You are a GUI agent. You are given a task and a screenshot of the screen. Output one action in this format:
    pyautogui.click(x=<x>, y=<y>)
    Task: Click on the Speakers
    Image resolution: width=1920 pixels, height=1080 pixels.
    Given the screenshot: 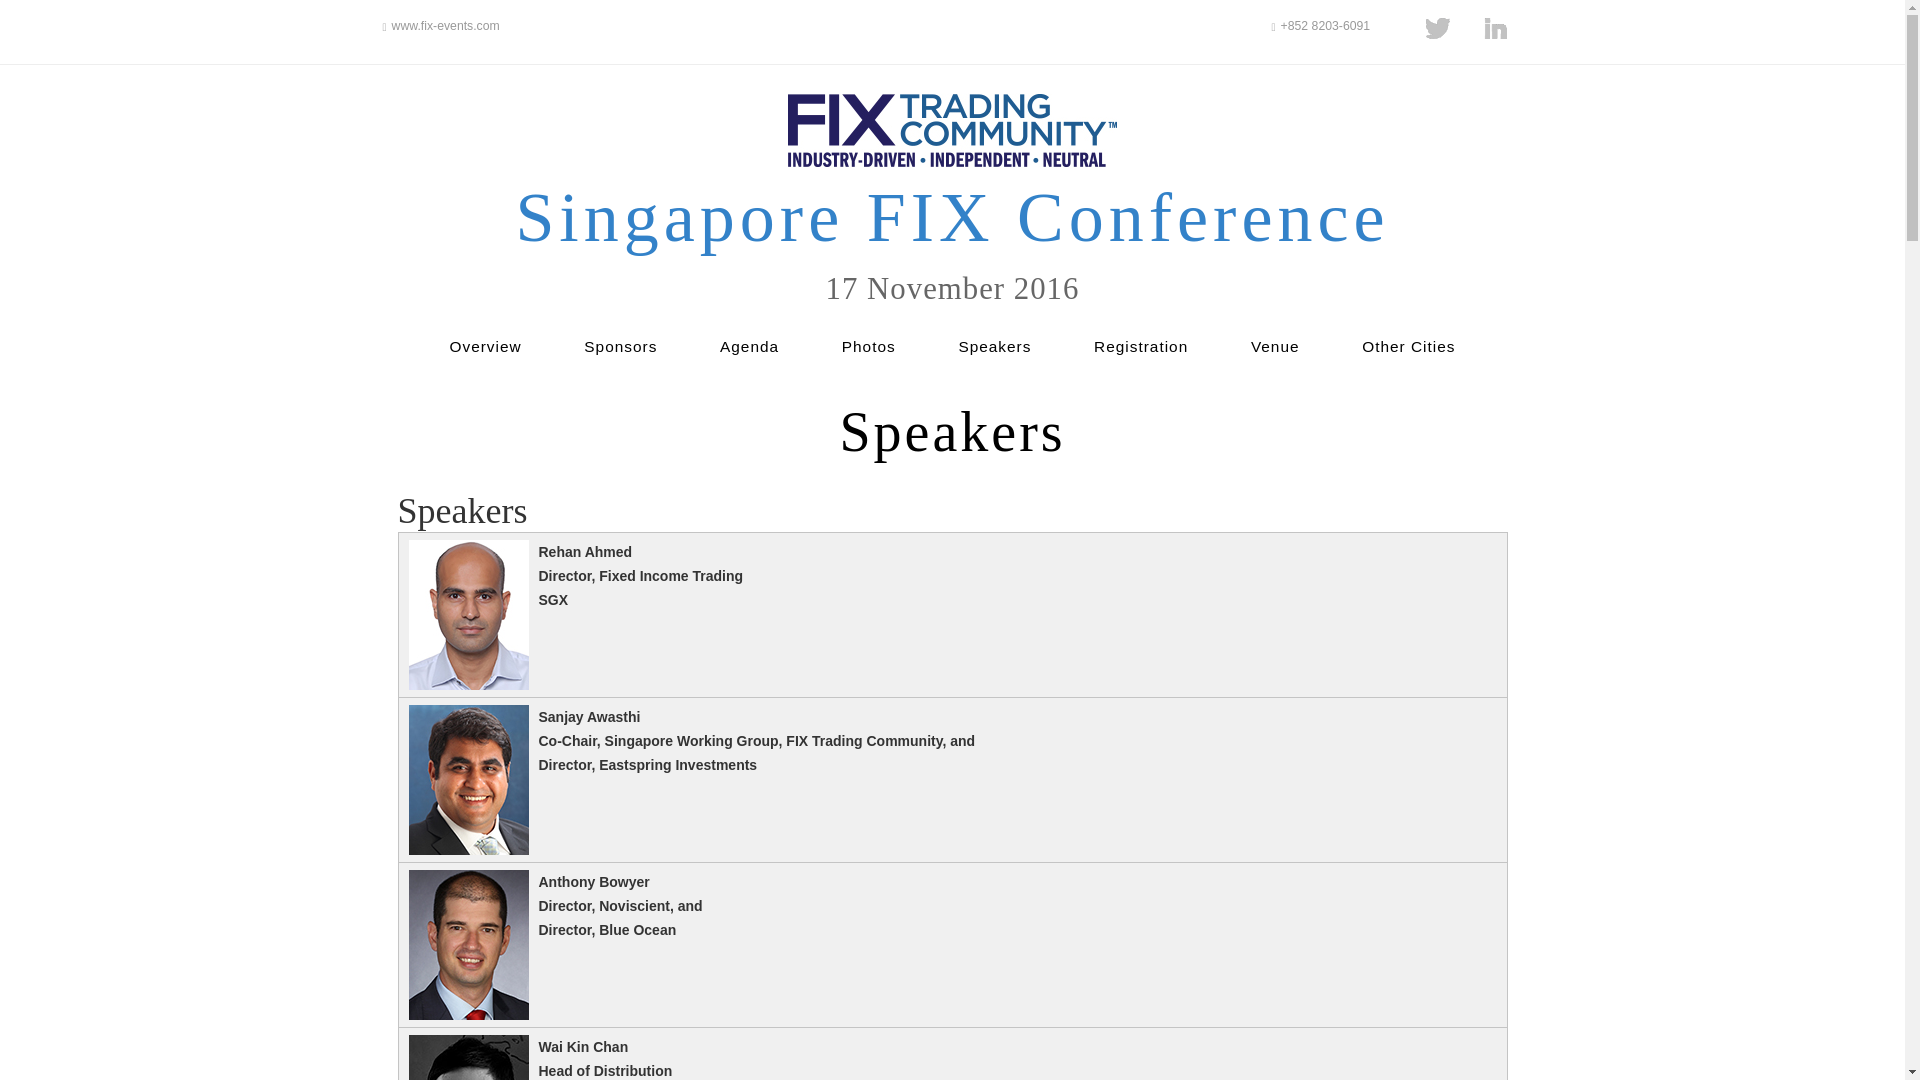 What is the action you would take?
    pyautogui.click(x=994, y=346)
    